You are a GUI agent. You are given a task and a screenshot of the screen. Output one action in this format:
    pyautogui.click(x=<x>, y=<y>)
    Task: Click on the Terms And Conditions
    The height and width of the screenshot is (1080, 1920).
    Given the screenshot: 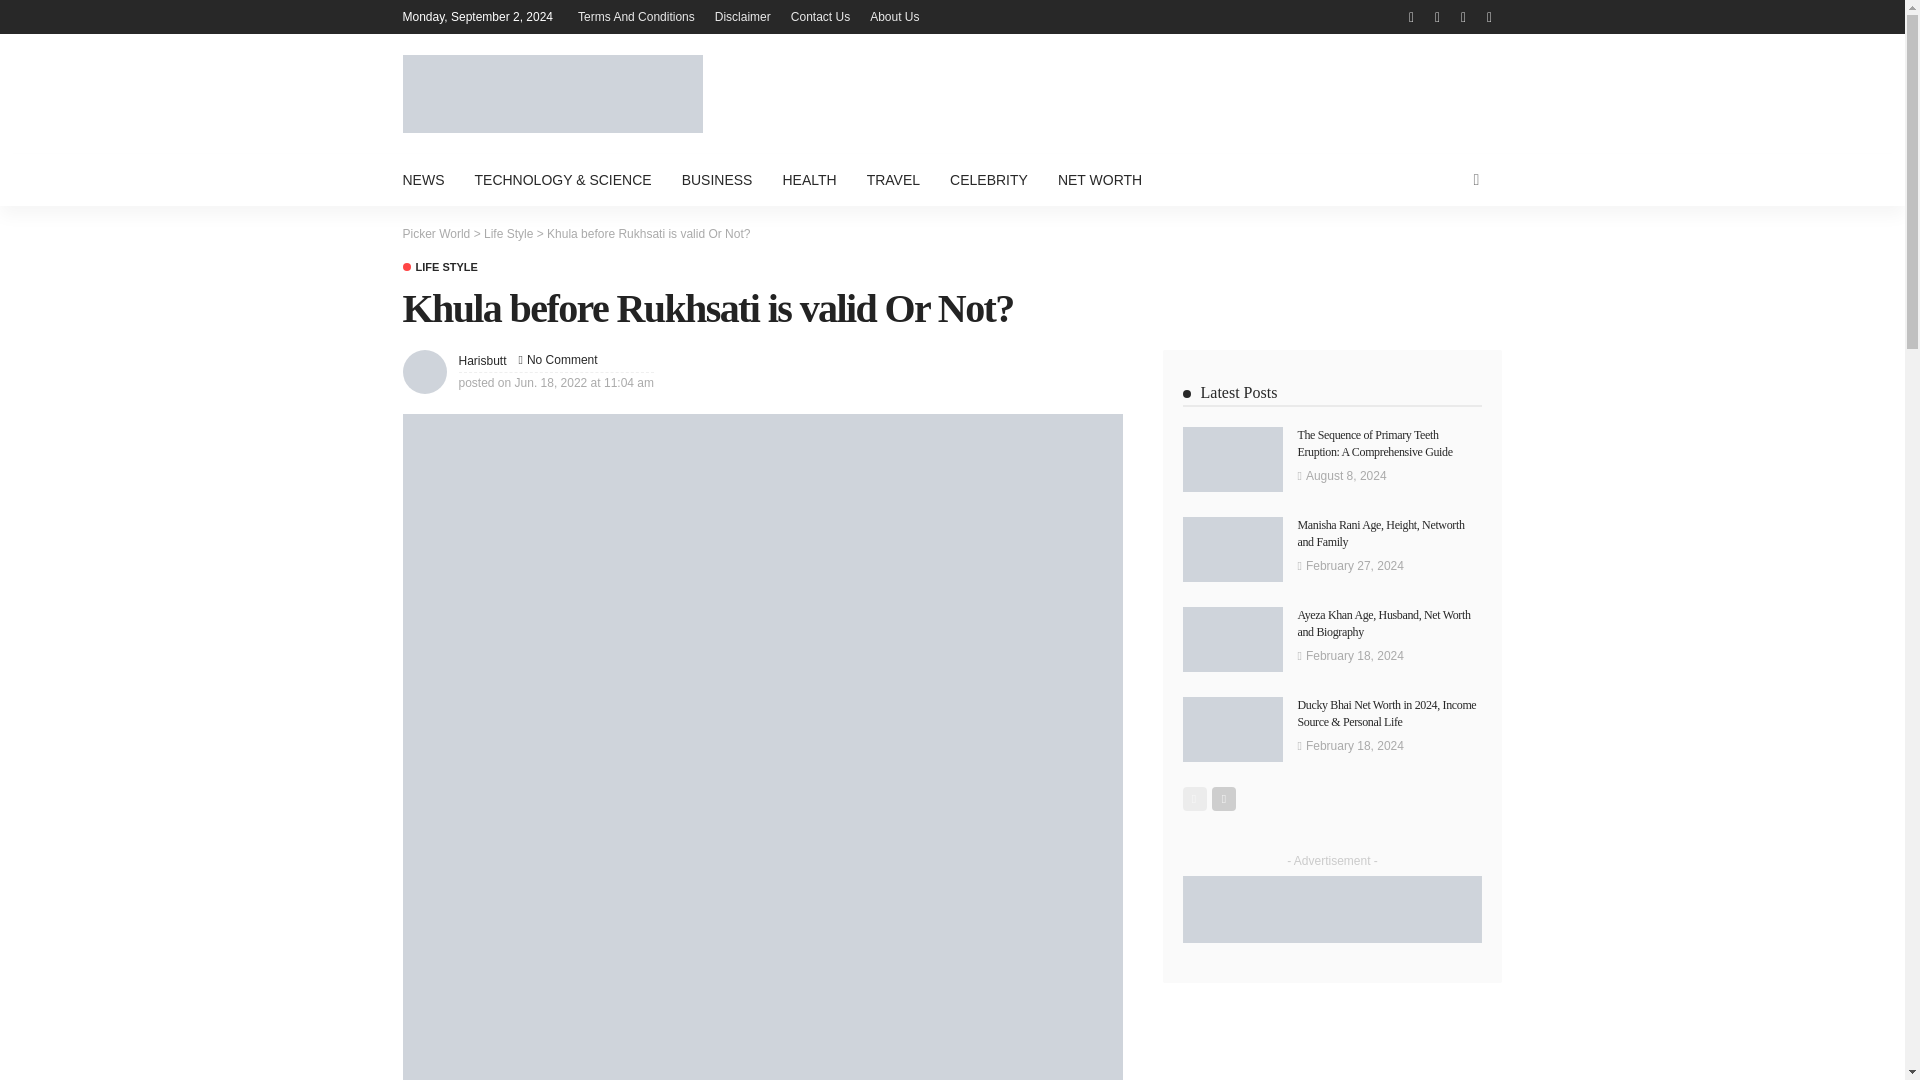 What is the action you would take?
    pyautogui.click(x=636, y=16)
    